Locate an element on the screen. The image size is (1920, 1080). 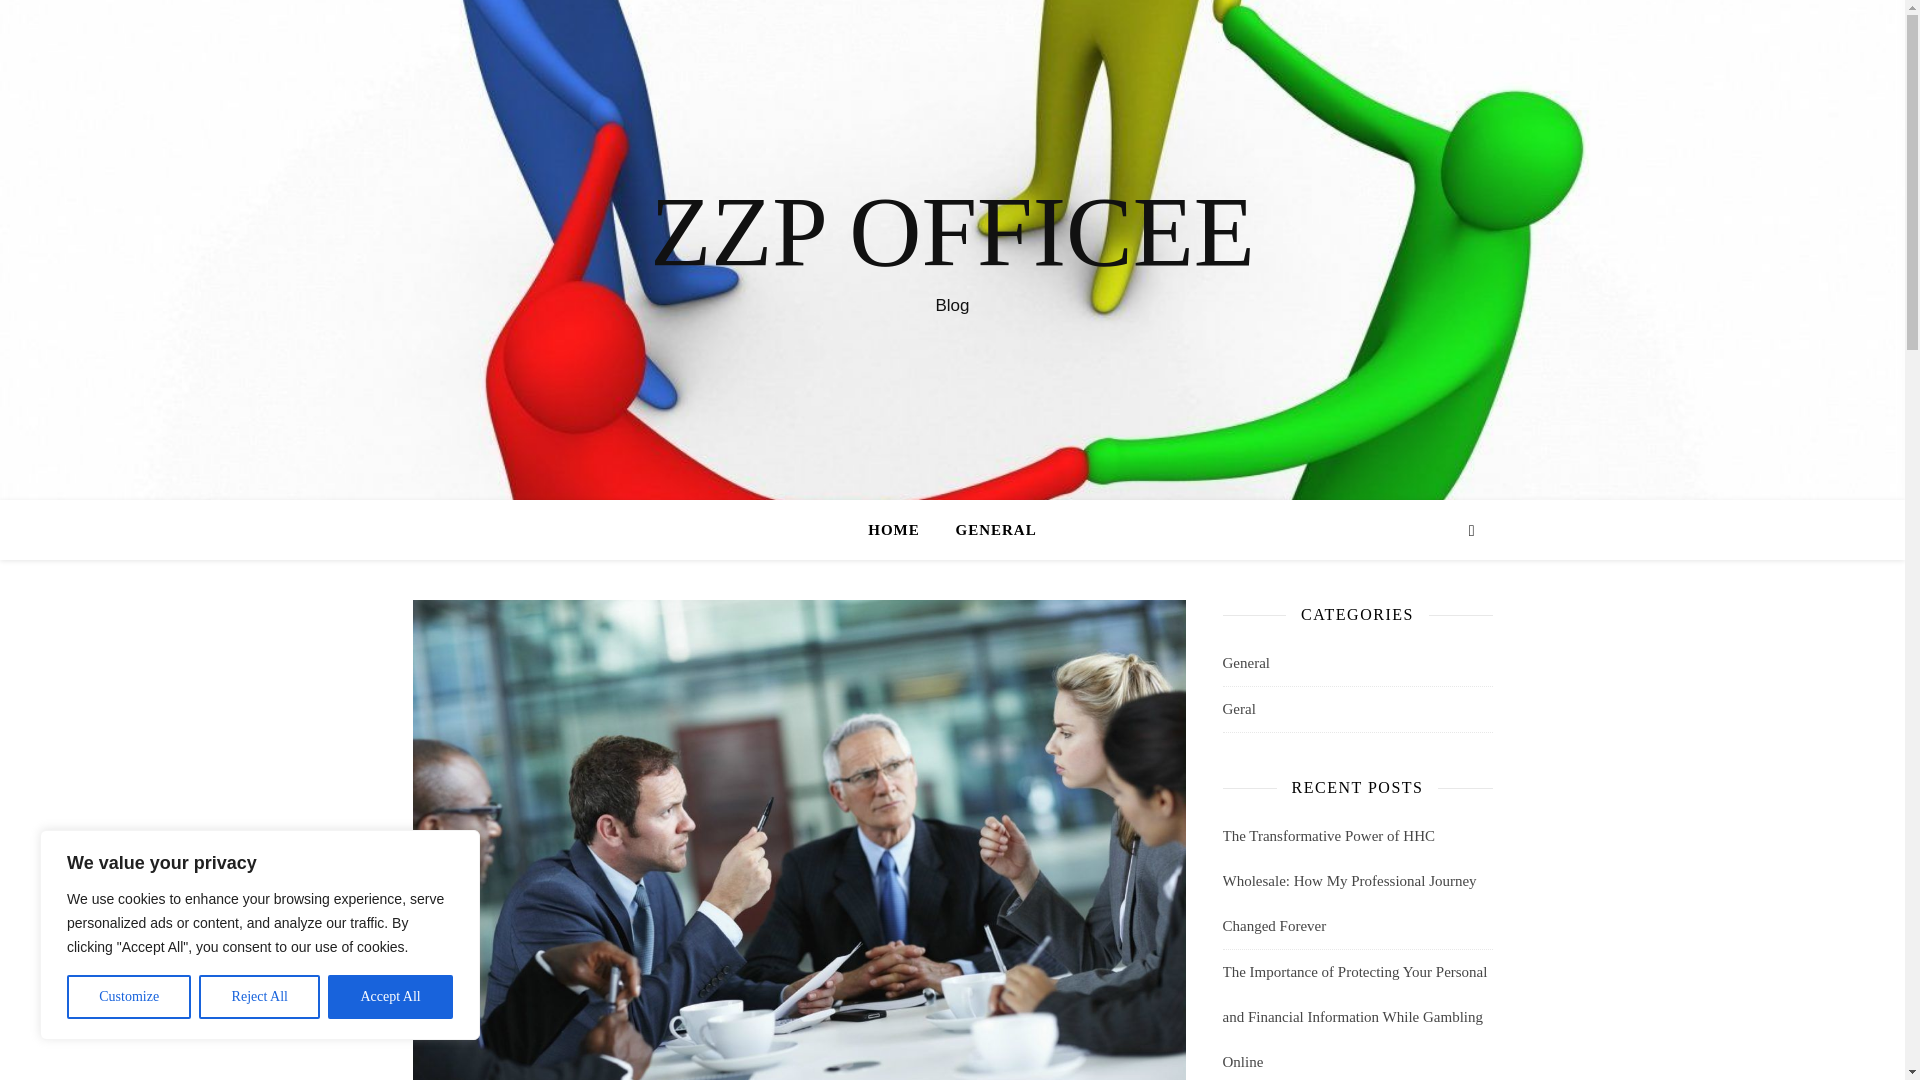
Customize is located at coordinates (128, 997).